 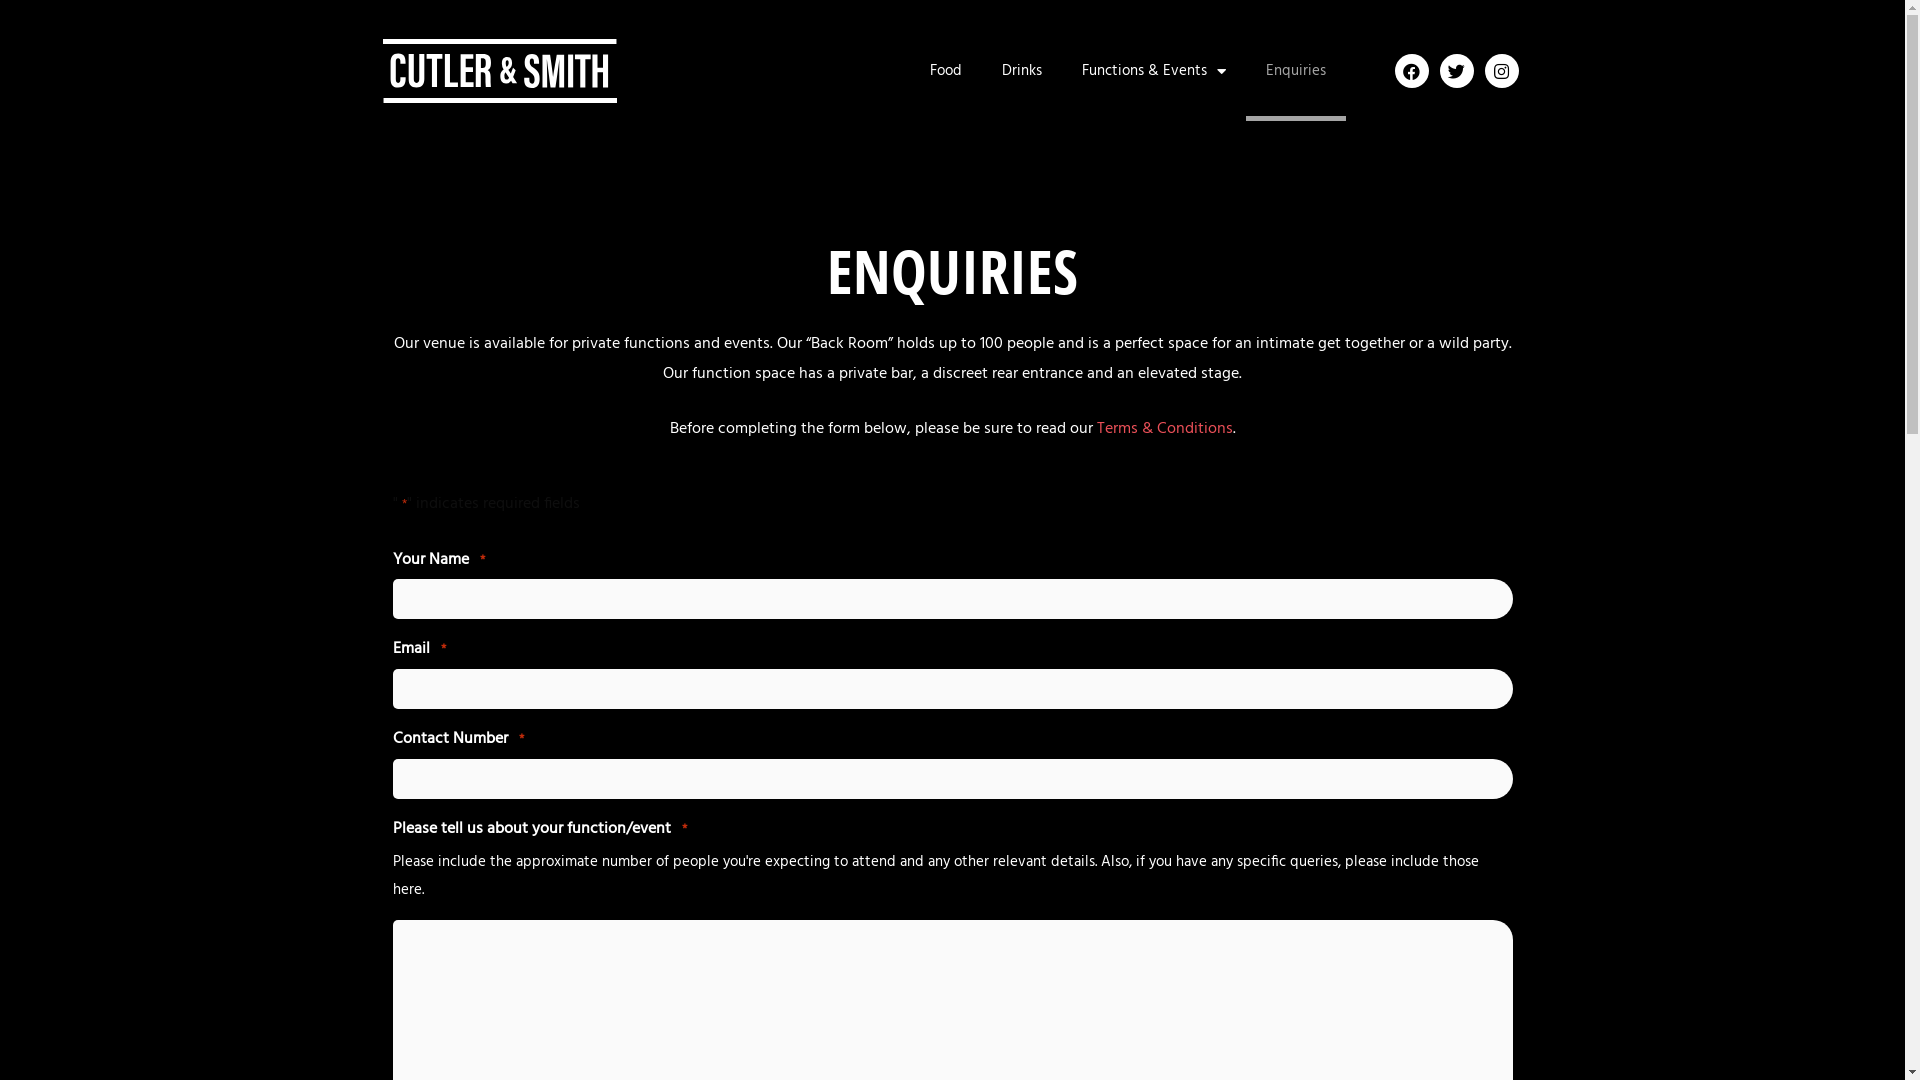 What do you see at coordinates (1457, 71) in the screenshot?
I see `Twitter` at bounding box center [1457, 71].